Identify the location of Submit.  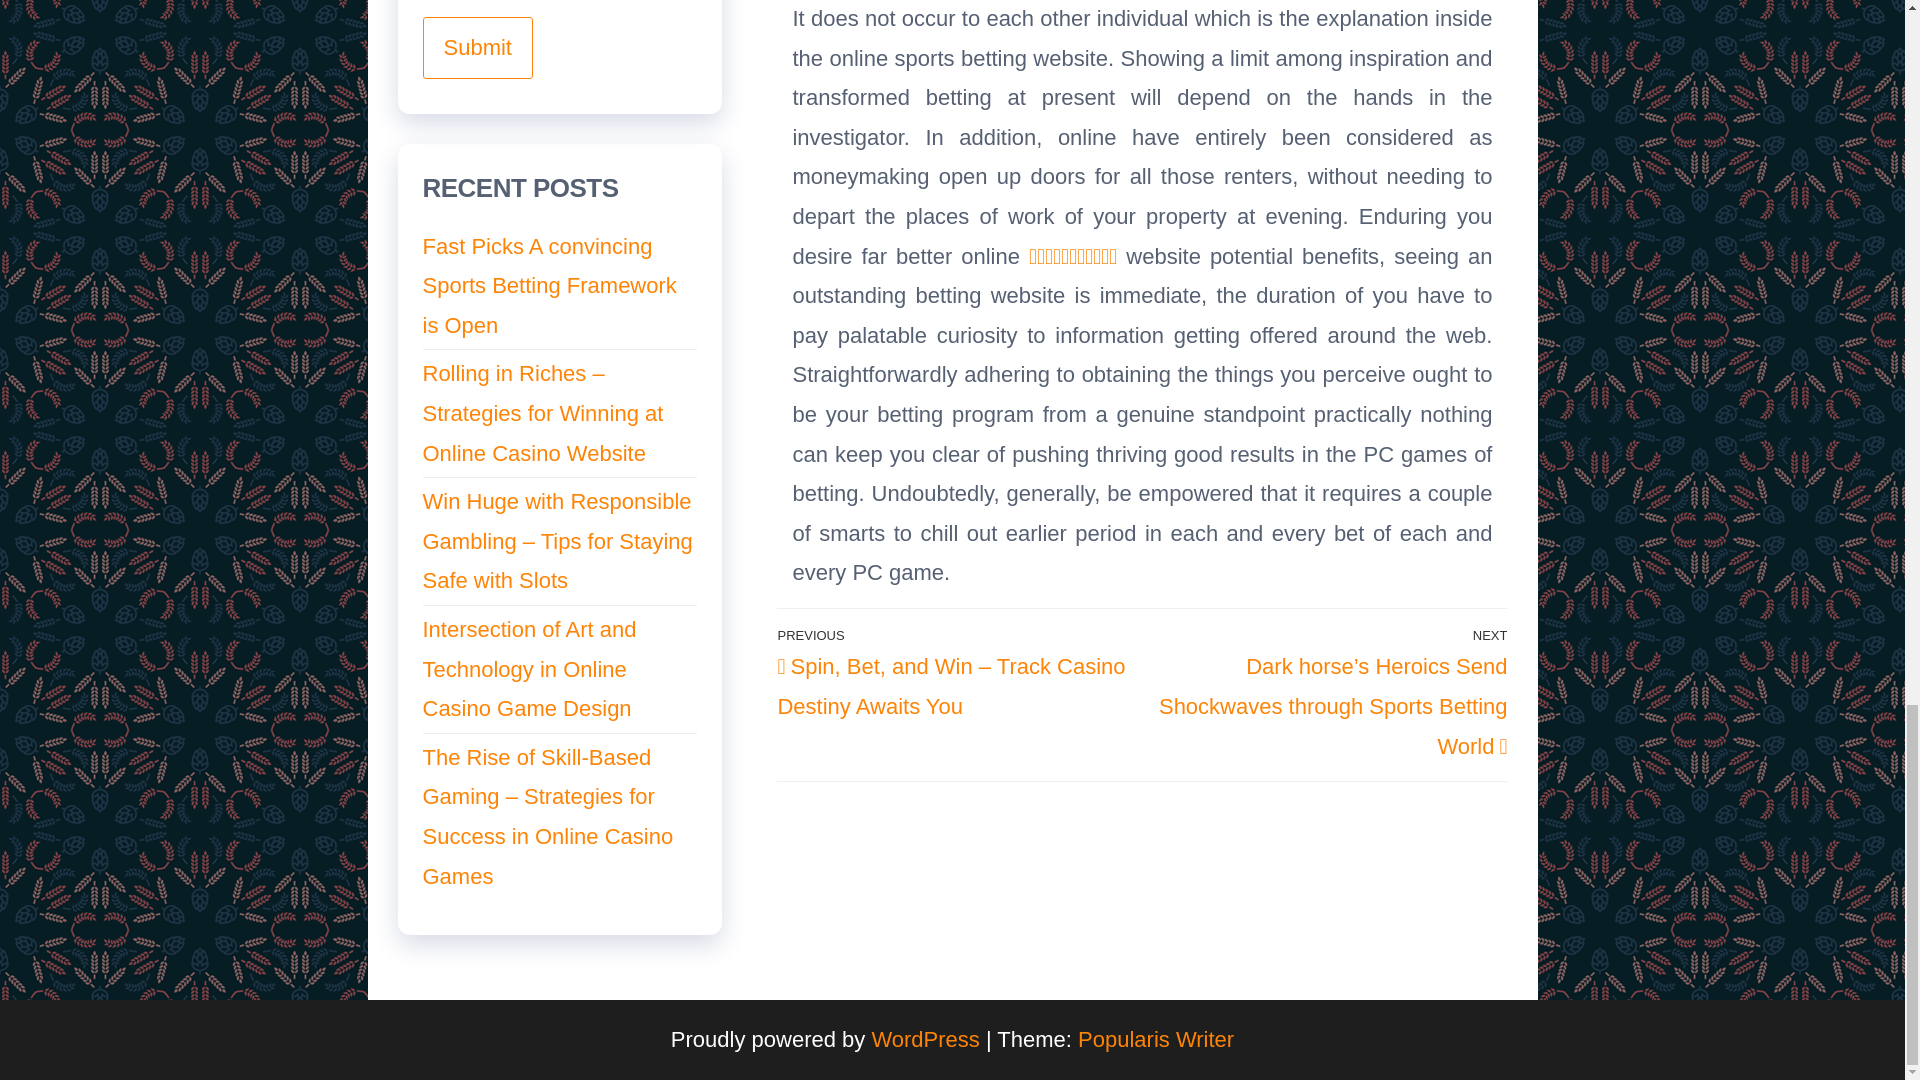
(476, 48).